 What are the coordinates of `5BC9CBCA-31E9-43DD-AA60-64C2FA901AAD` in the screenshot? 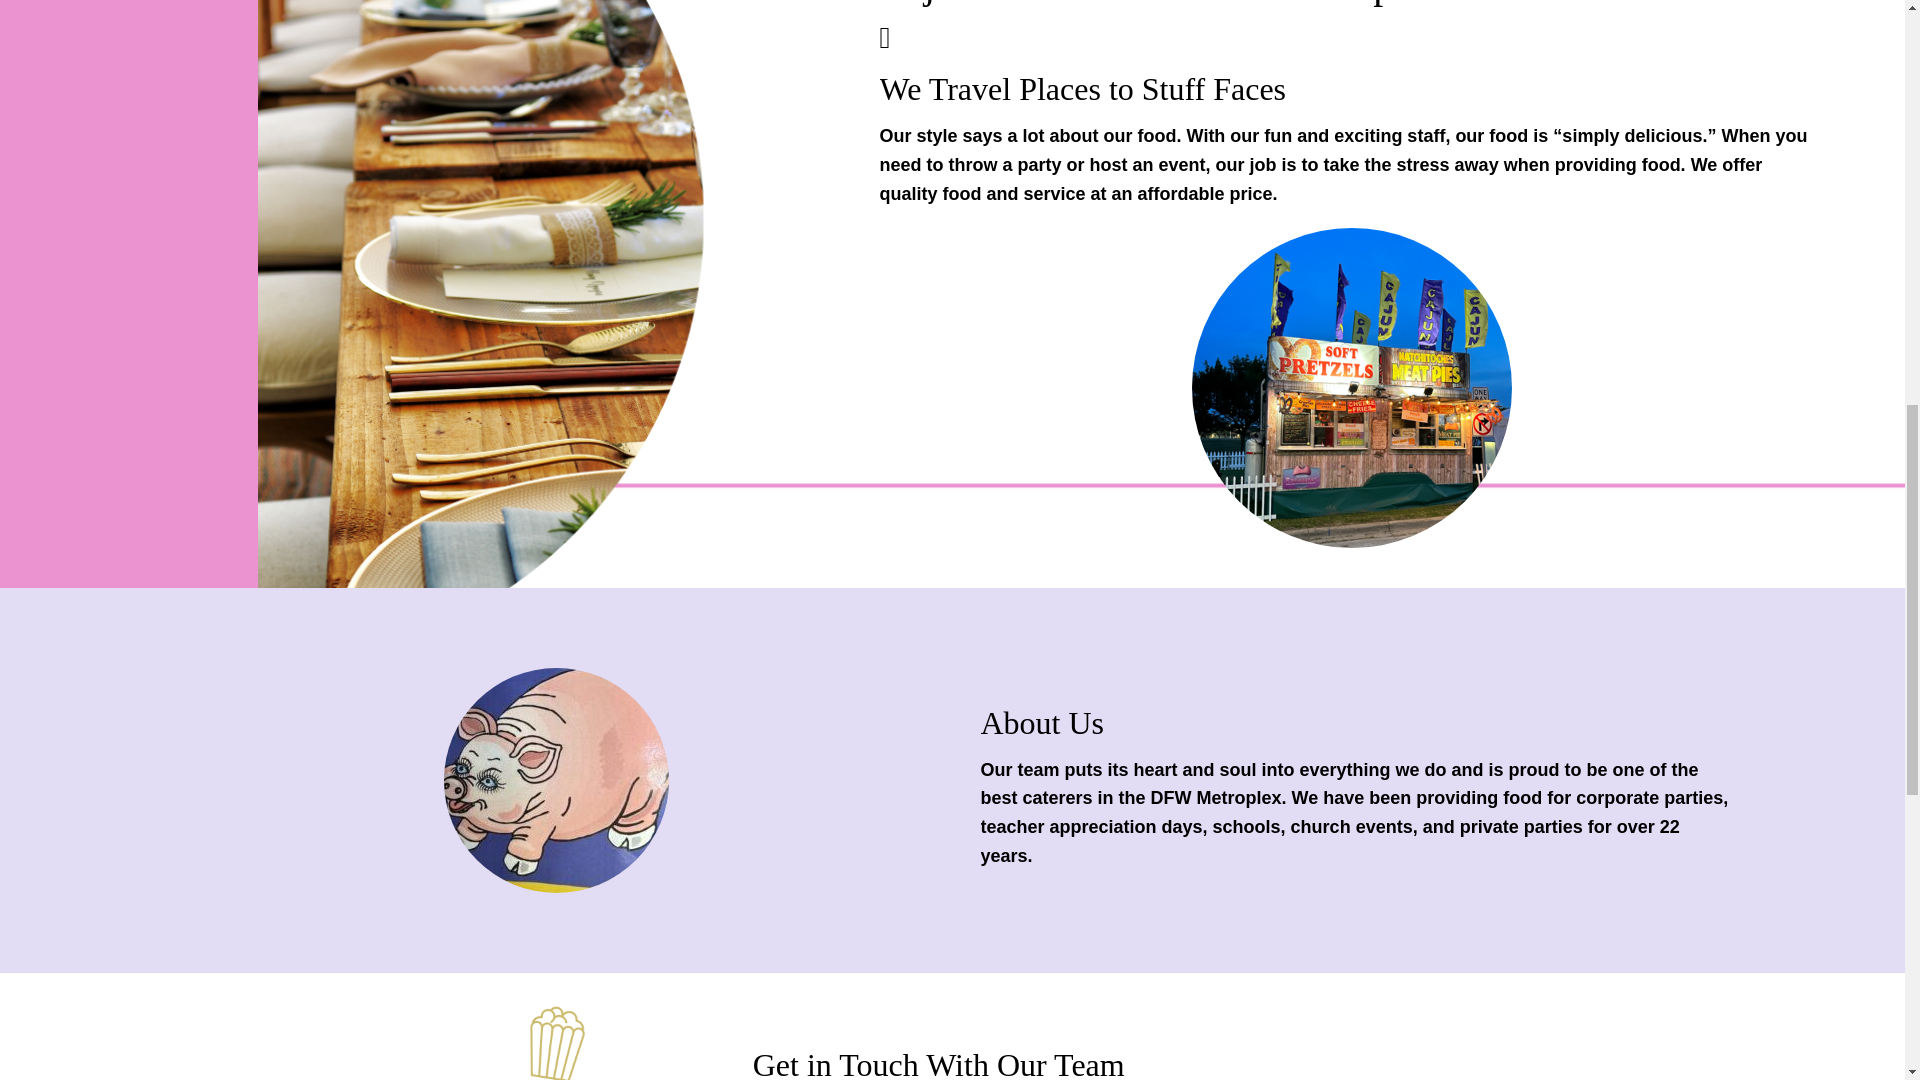 It's located at (556, 780).